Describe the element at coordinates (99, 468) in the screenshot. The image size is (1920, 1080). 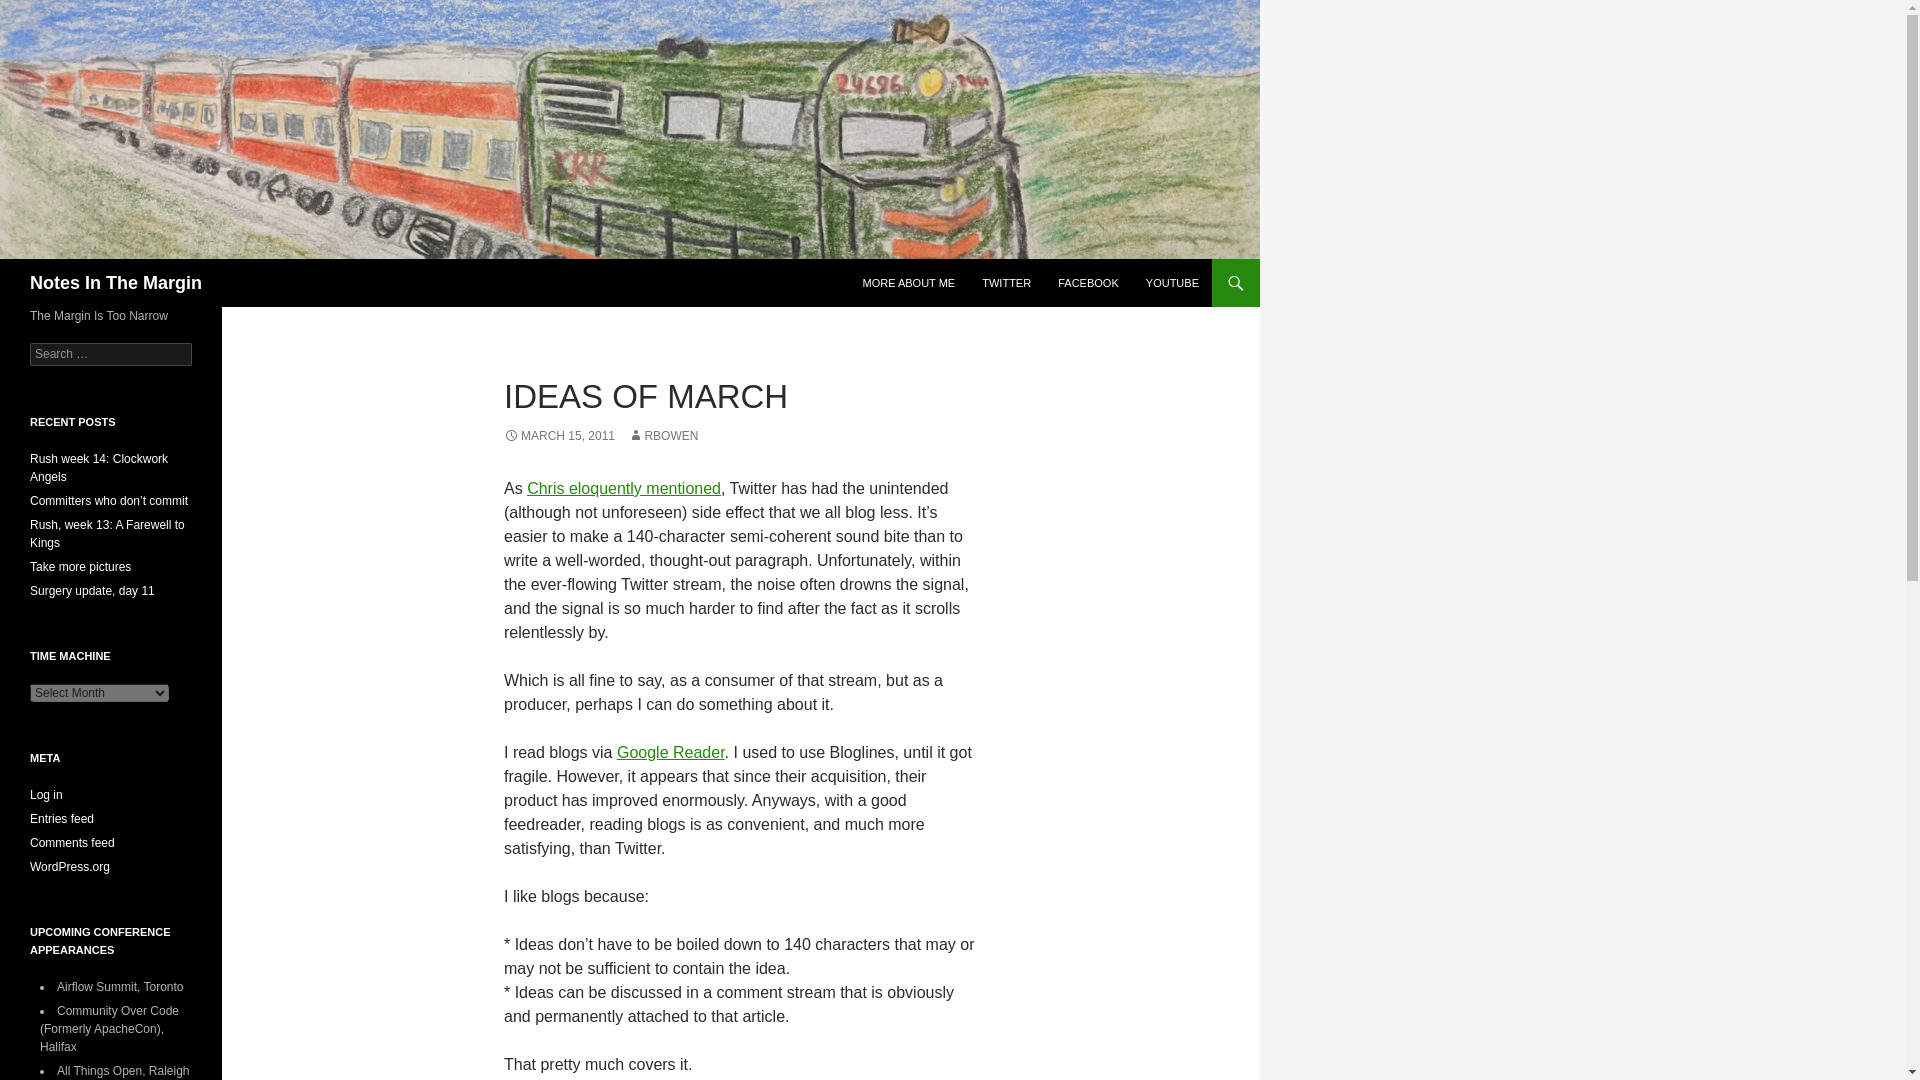
I see `Rush week 14: Clockwork Angels` at that location.